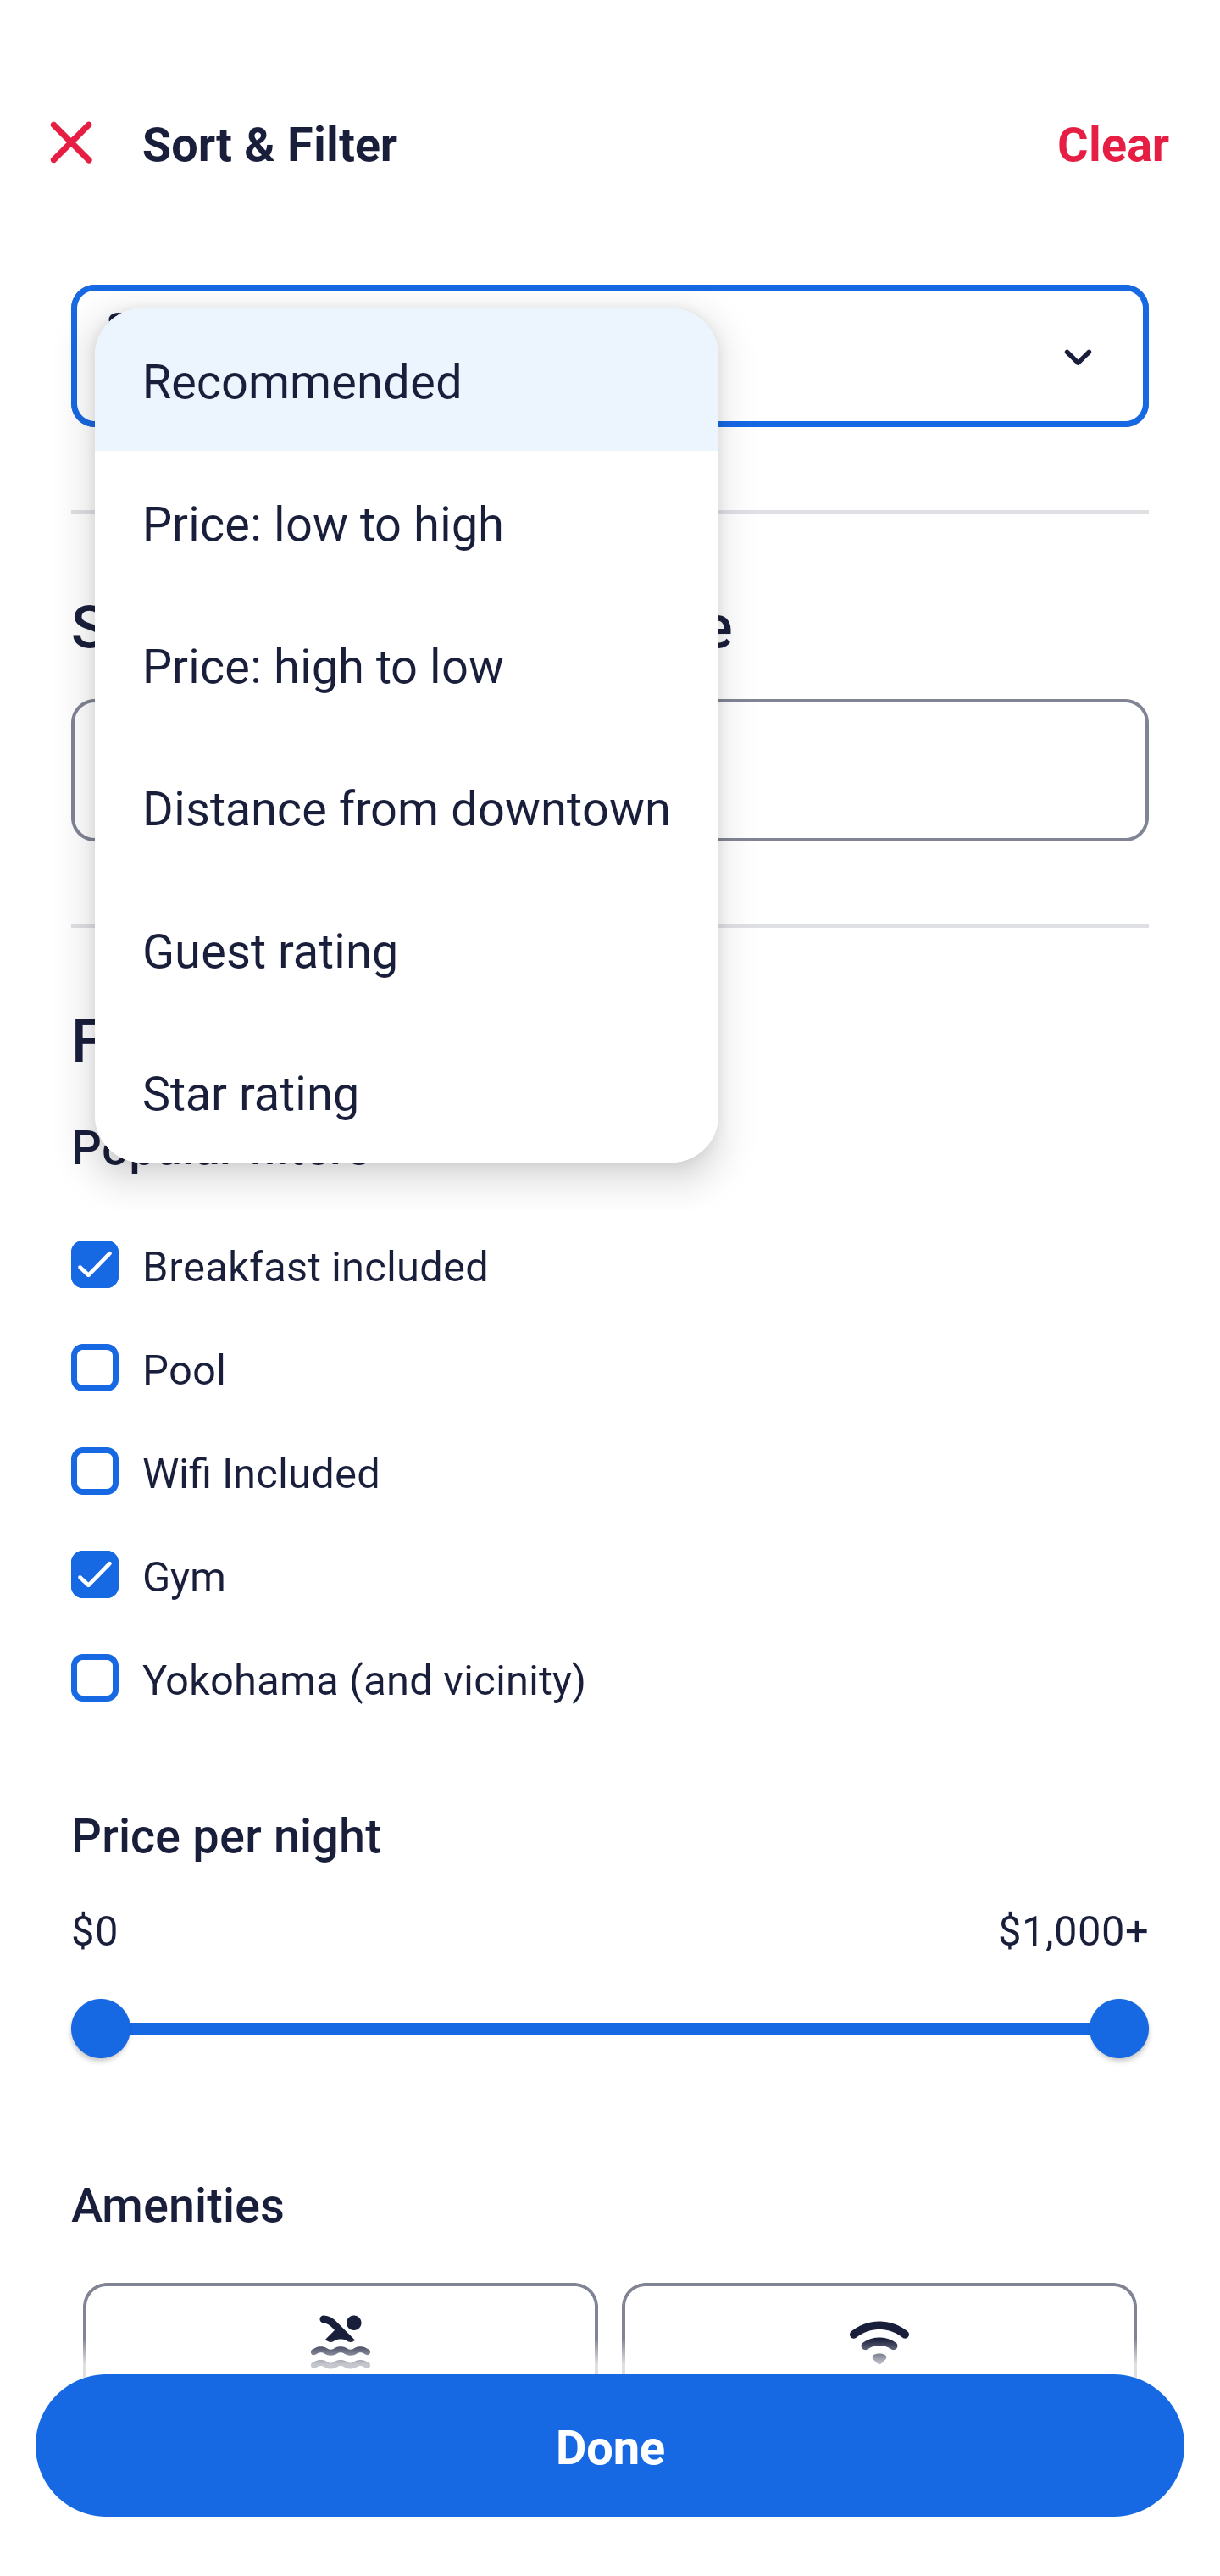 The height and width of the screenshot is (2576, 1220). What do you see at coordinates (407, 949) in the screenshot?
I see `Guest rating` at bounding box center [407, 949].